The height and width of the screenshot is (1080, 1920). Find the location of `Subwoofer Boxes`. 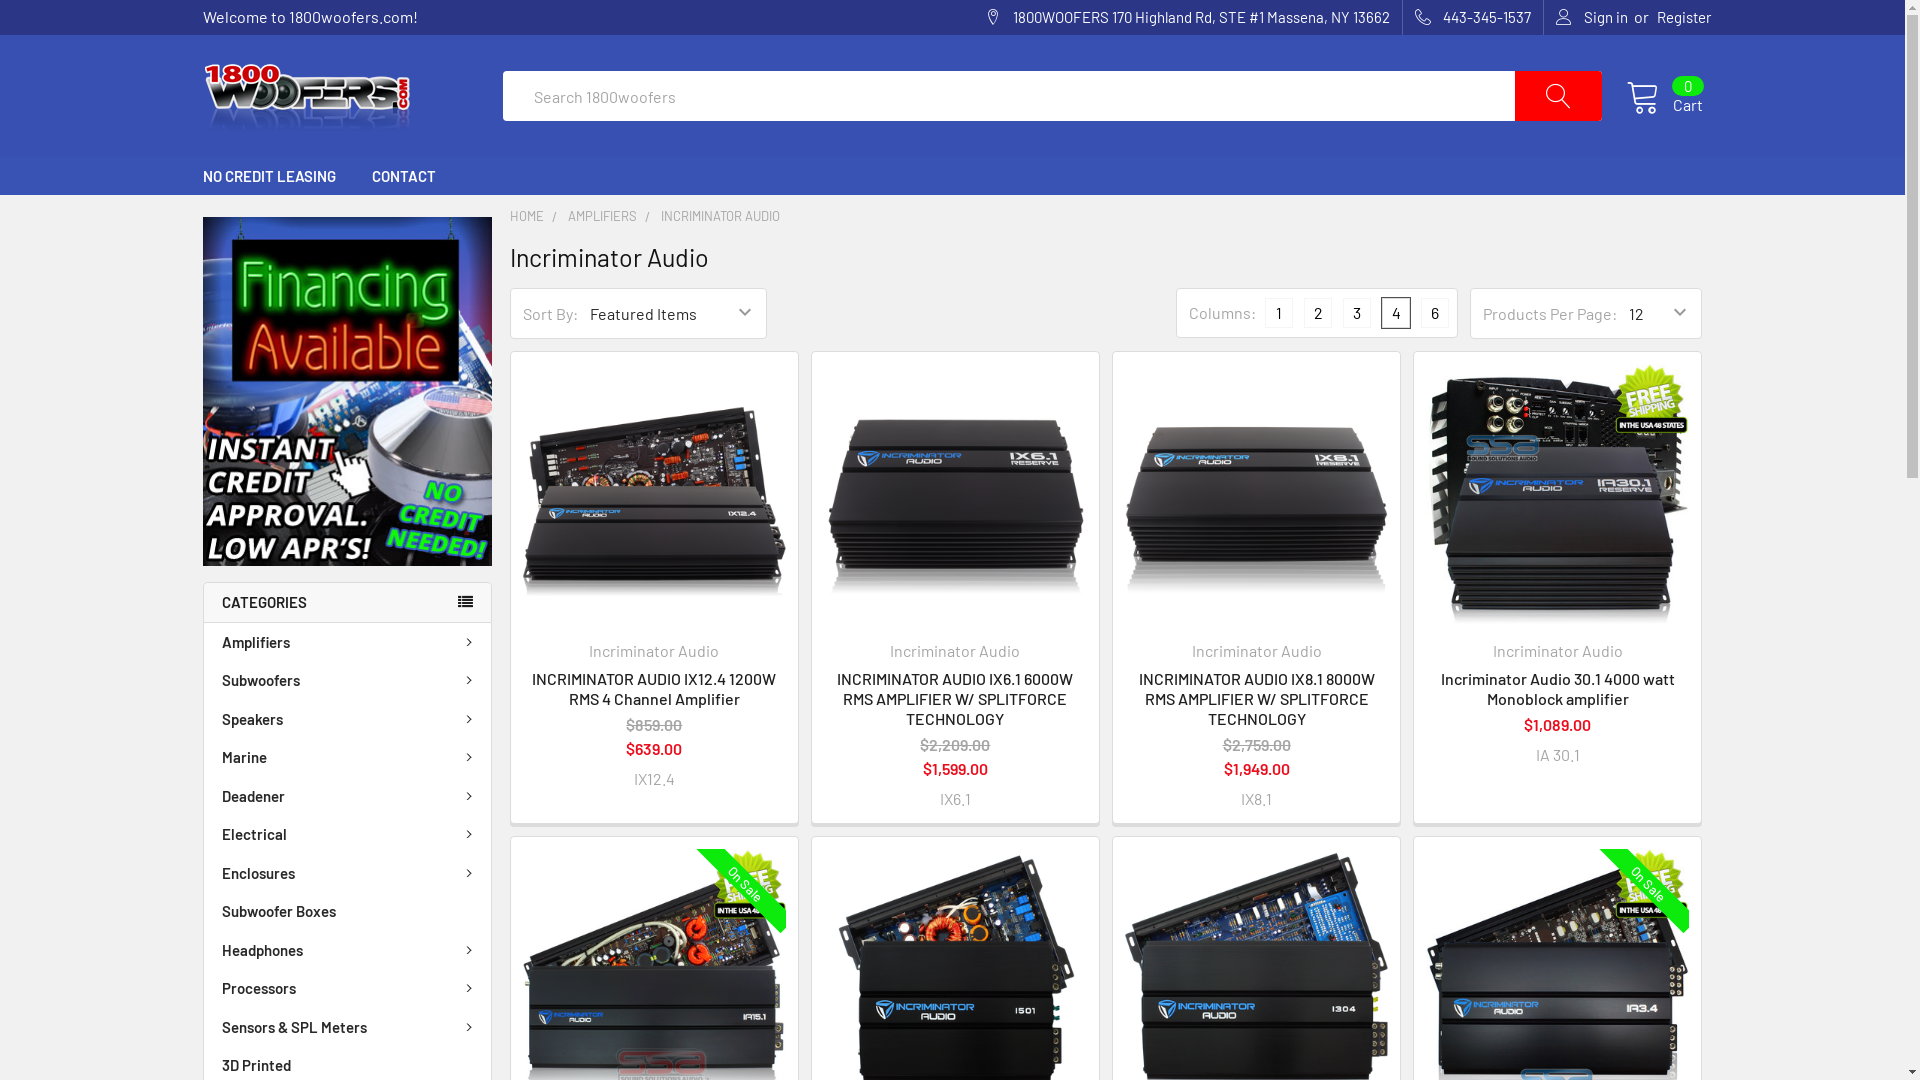

Subwoofer Boxes is located at coordinates (348, 912).